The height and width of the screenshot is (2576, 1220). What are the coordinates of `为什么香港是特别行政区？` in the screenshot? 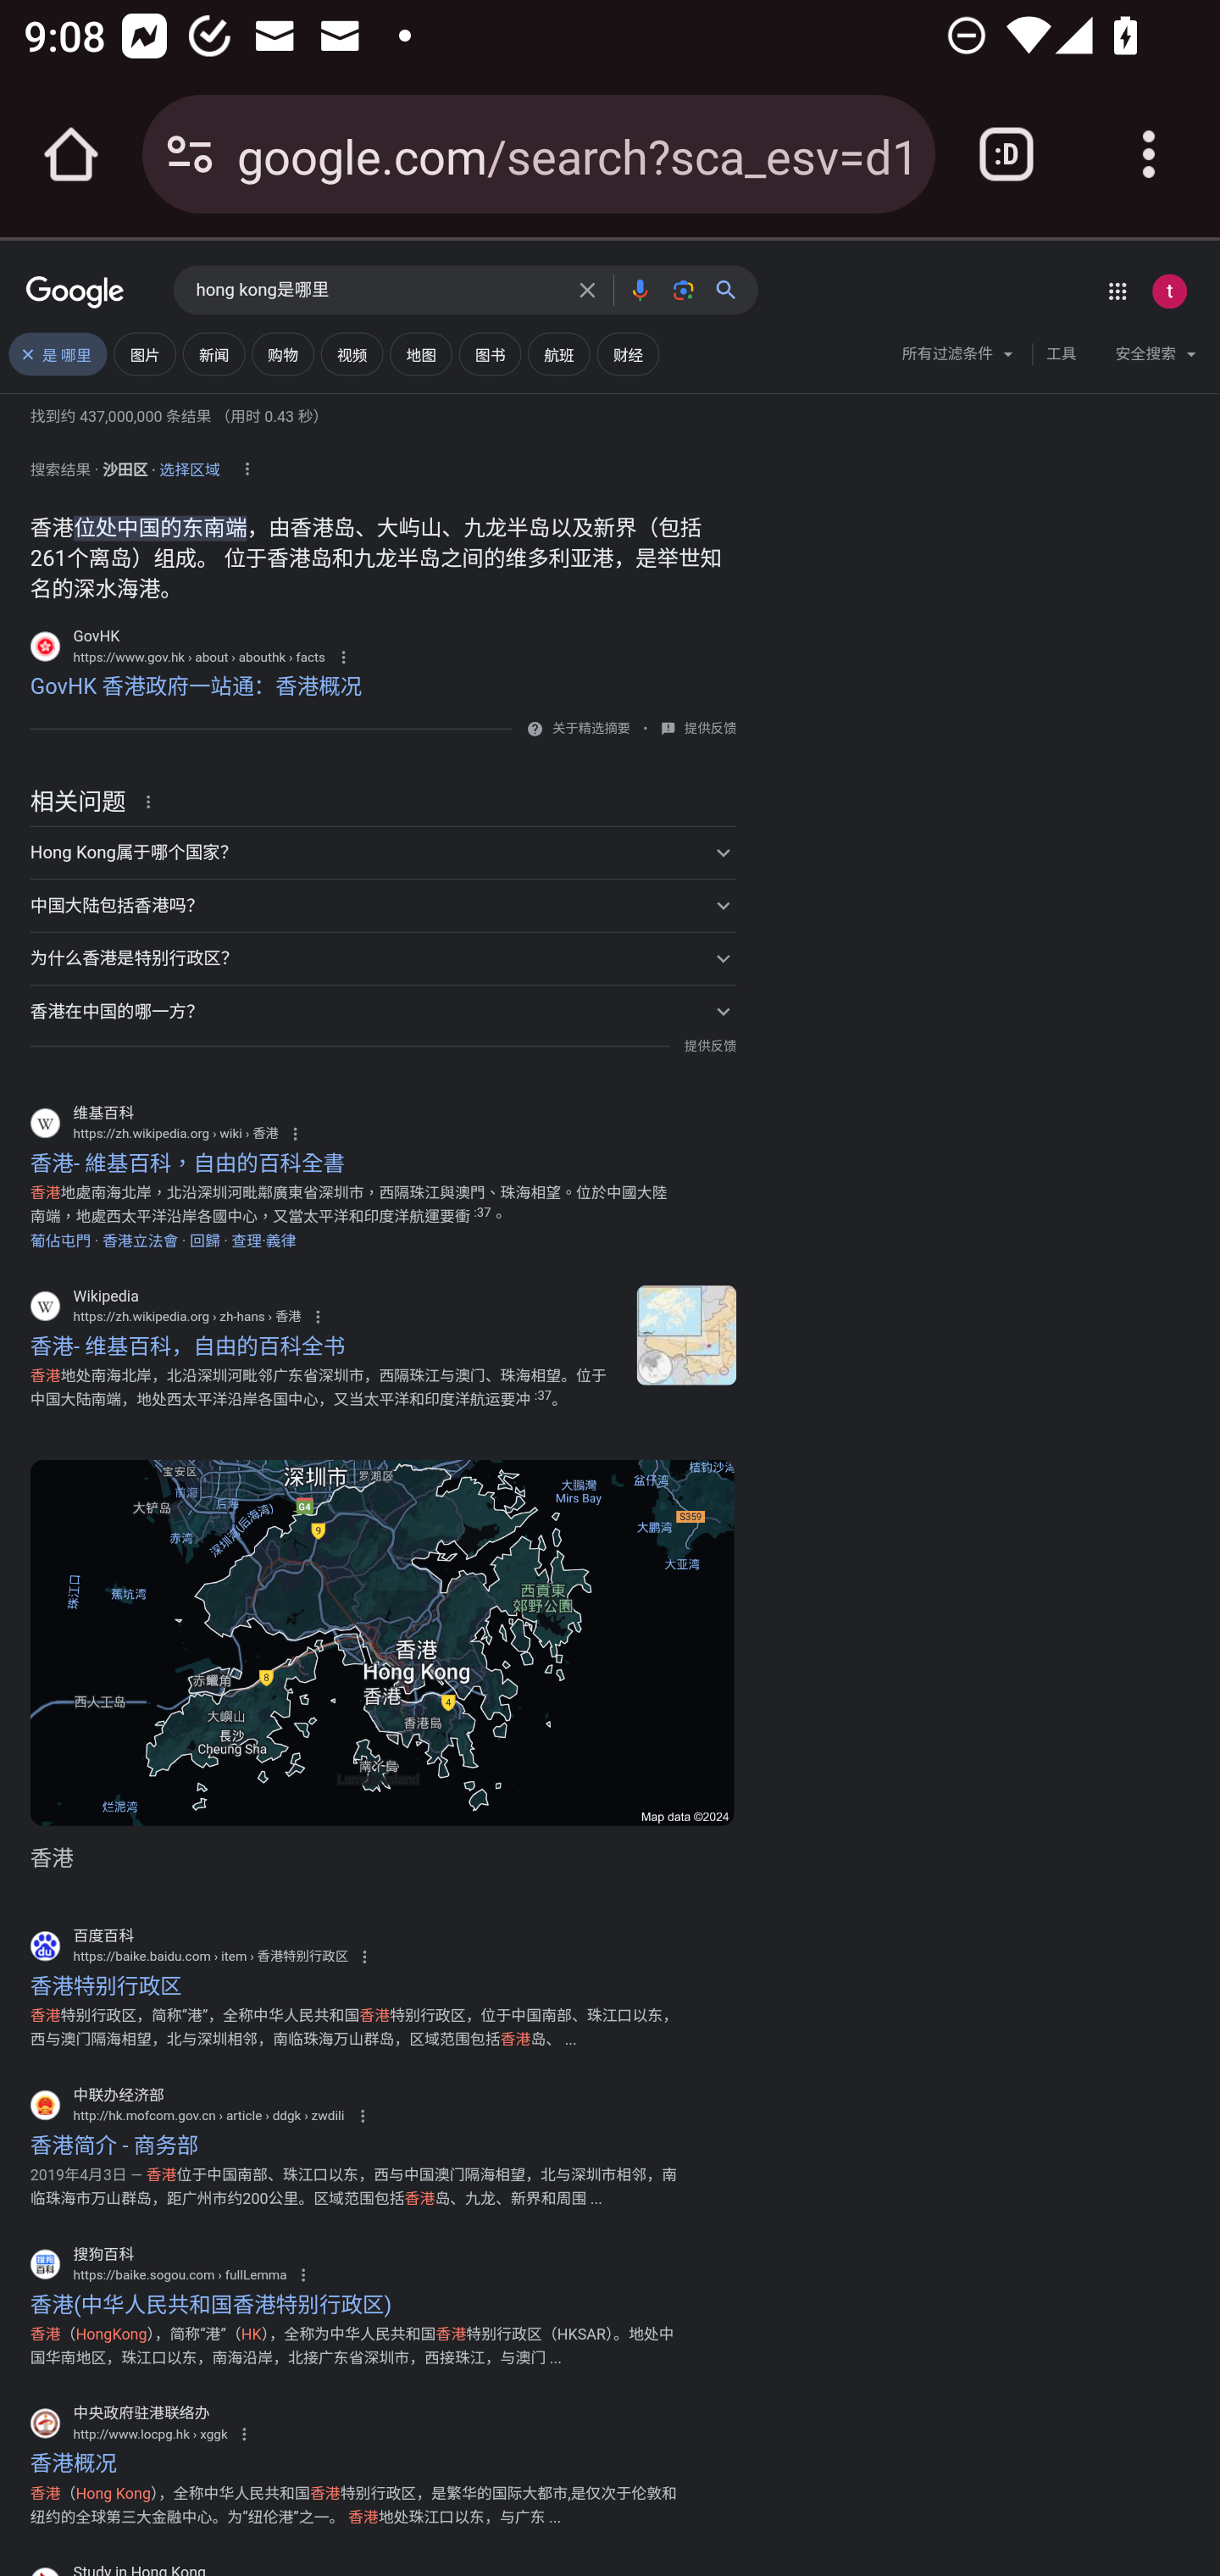 It's located at (382, 959).